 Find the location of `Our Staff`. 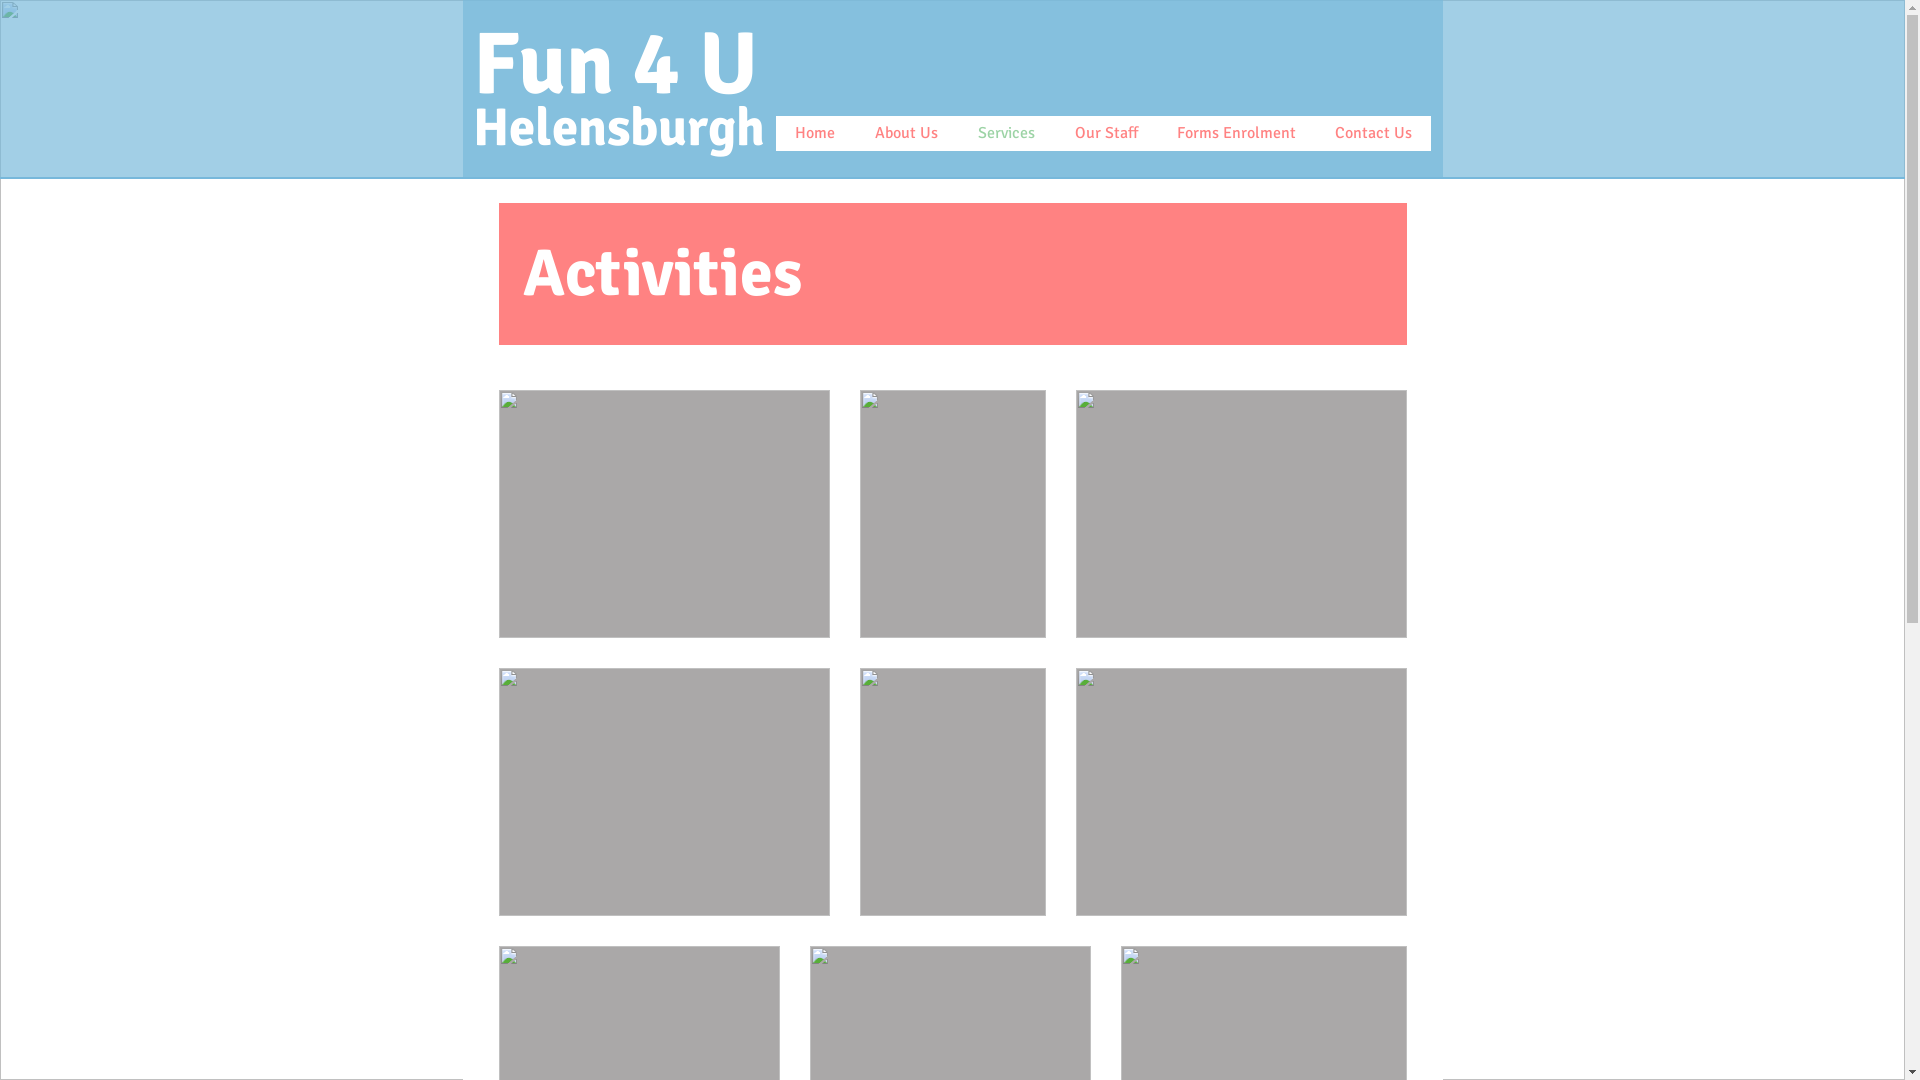

Our Staff is located at coordinates (1105, 134).